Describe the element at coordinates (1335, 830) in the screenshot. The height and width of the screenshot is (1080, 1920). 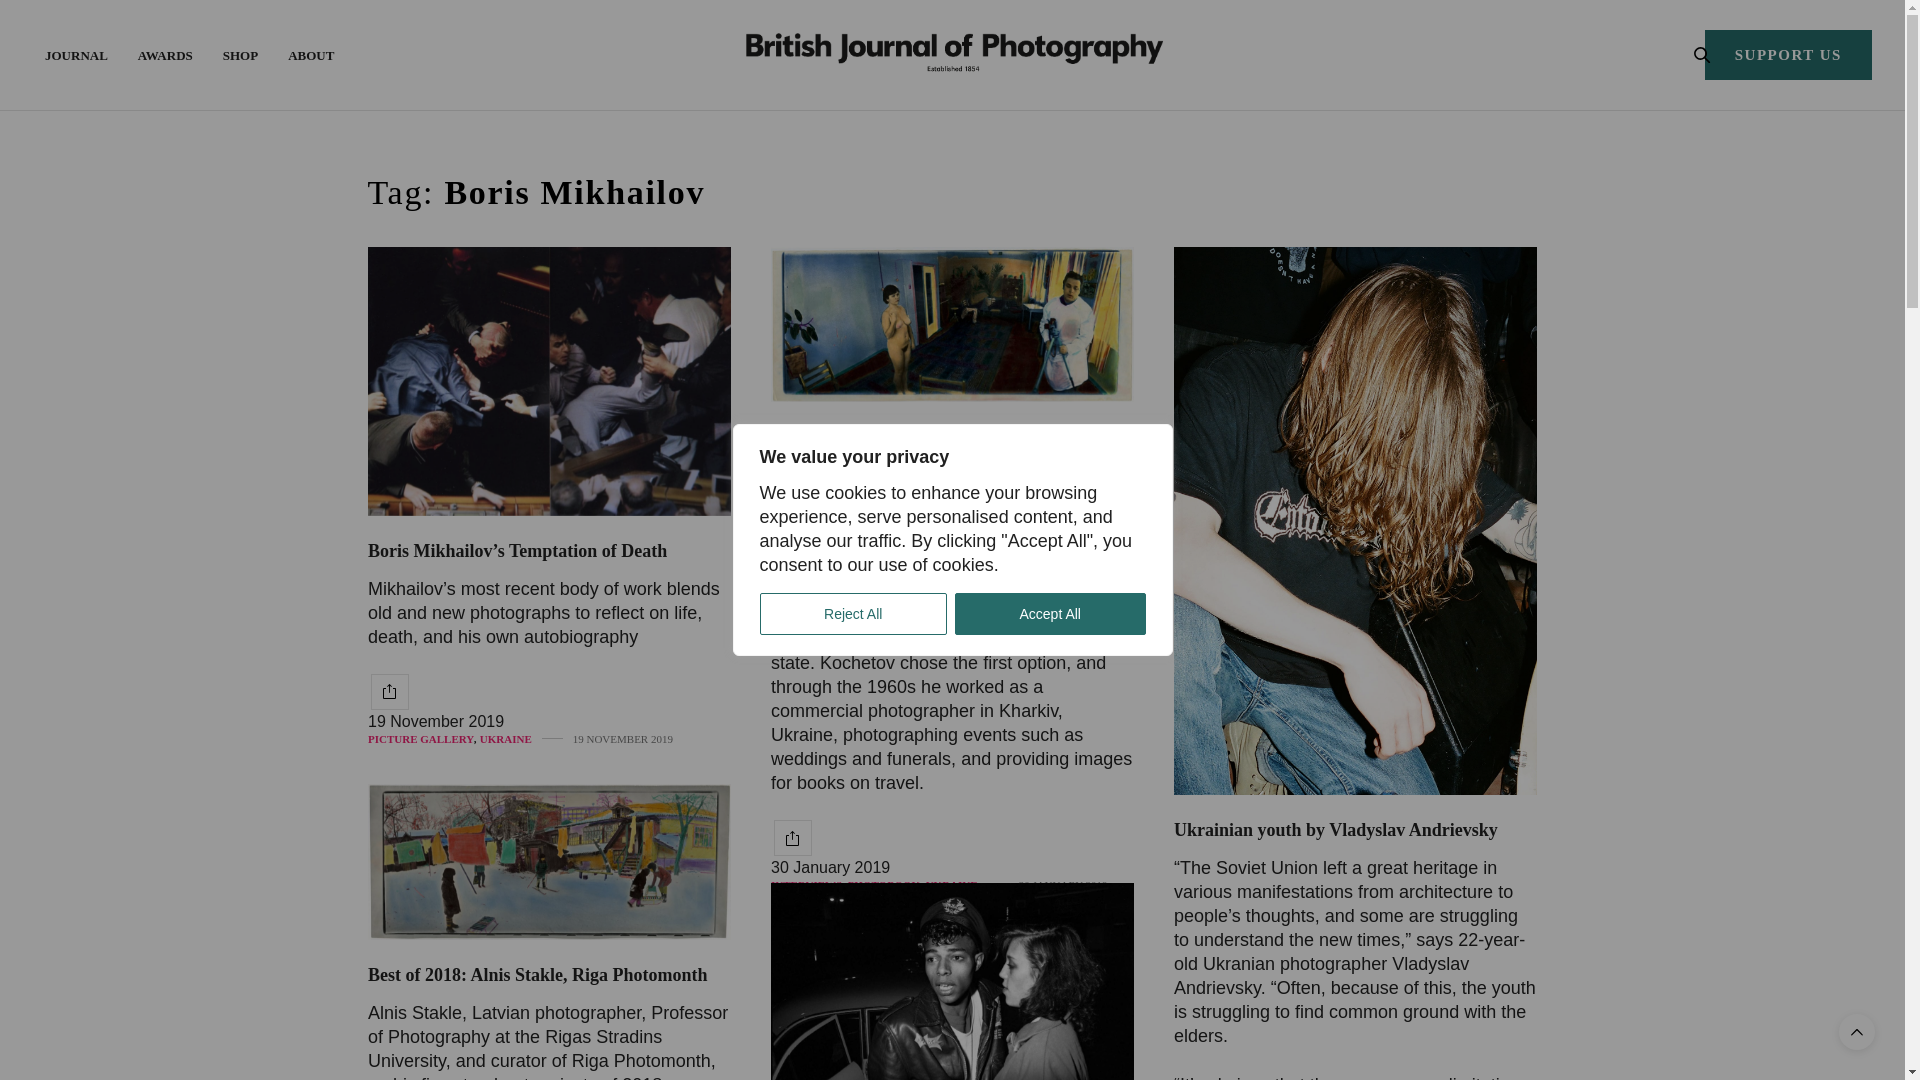
I see `Ukrainian youth by Vladyslav Andrievsky` at that location.